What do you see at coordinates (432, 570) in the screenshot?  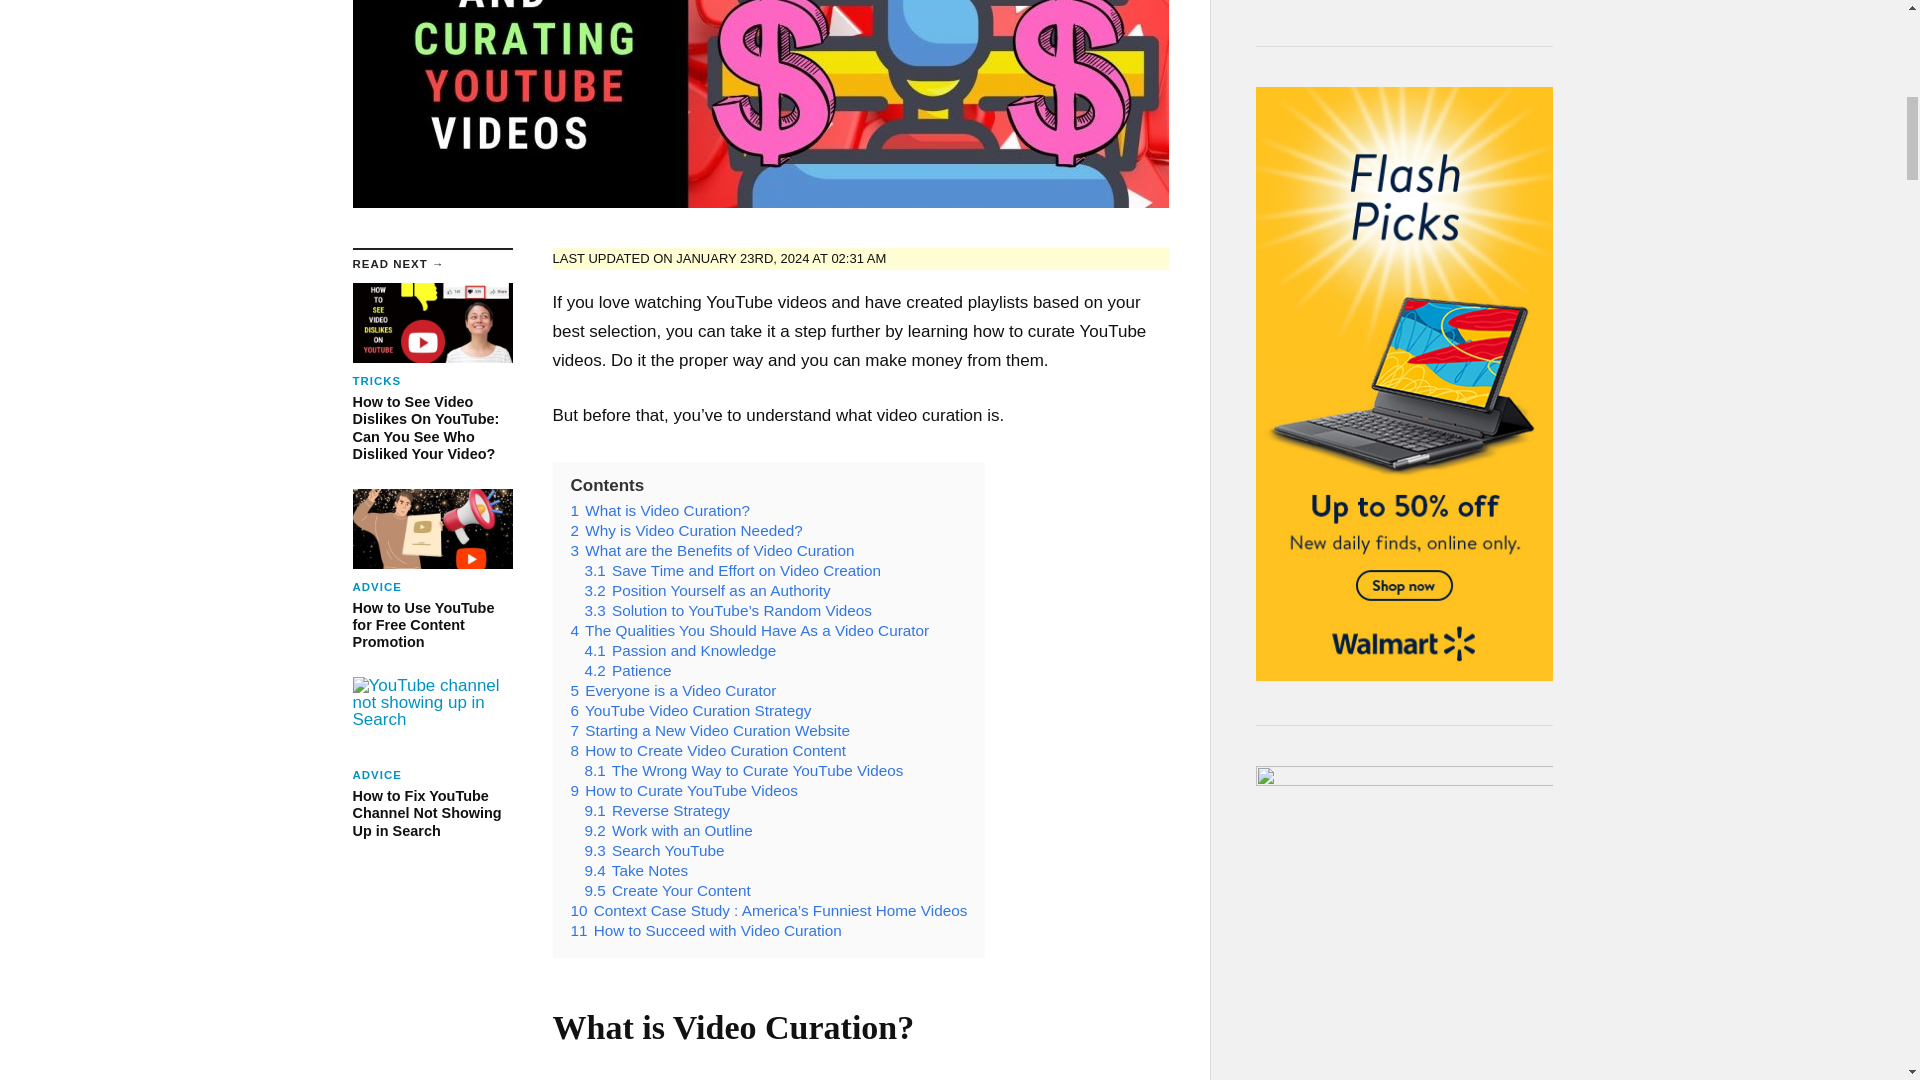 I see `8 How to Create Video Curation Content` at bounding box center [432, 570].